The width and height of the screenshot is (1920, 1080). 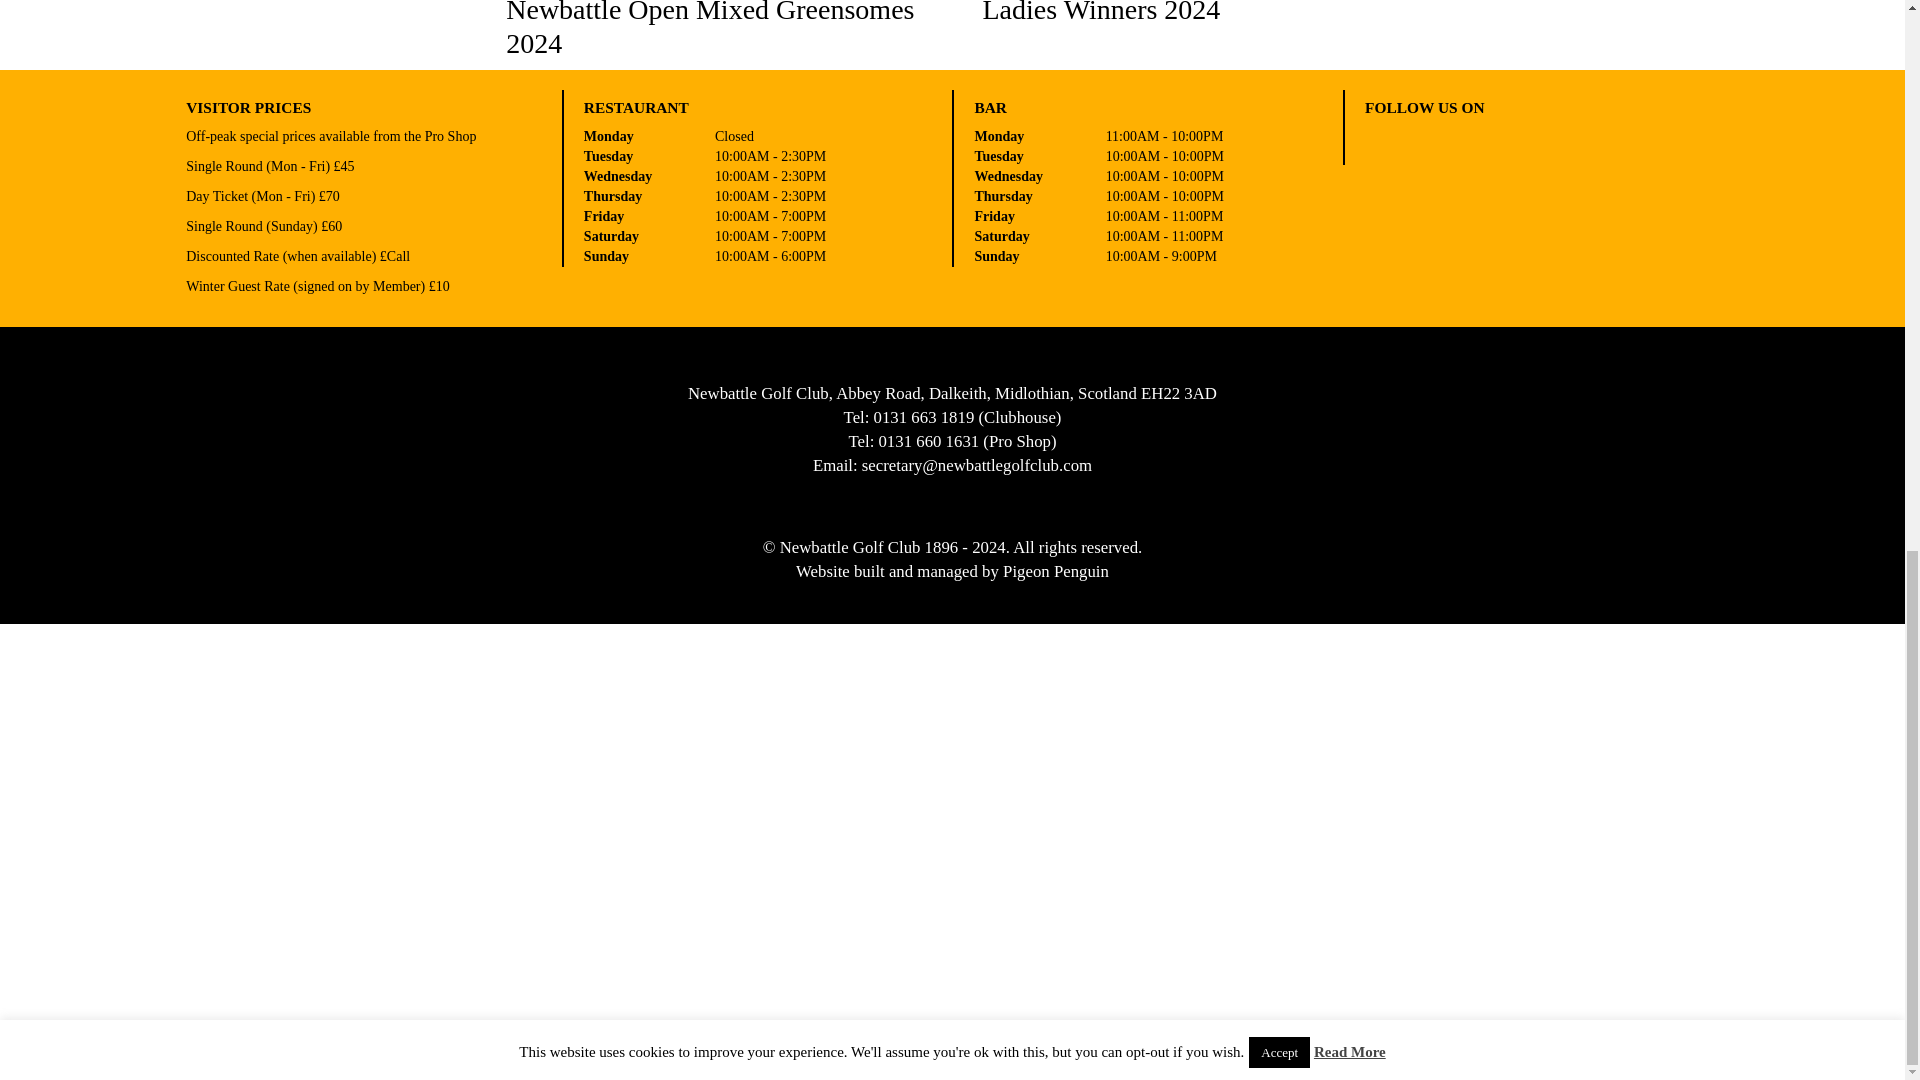 I want to click on Newbattle Open Mixed Greensomes 2024, so click(x=714, y=30).